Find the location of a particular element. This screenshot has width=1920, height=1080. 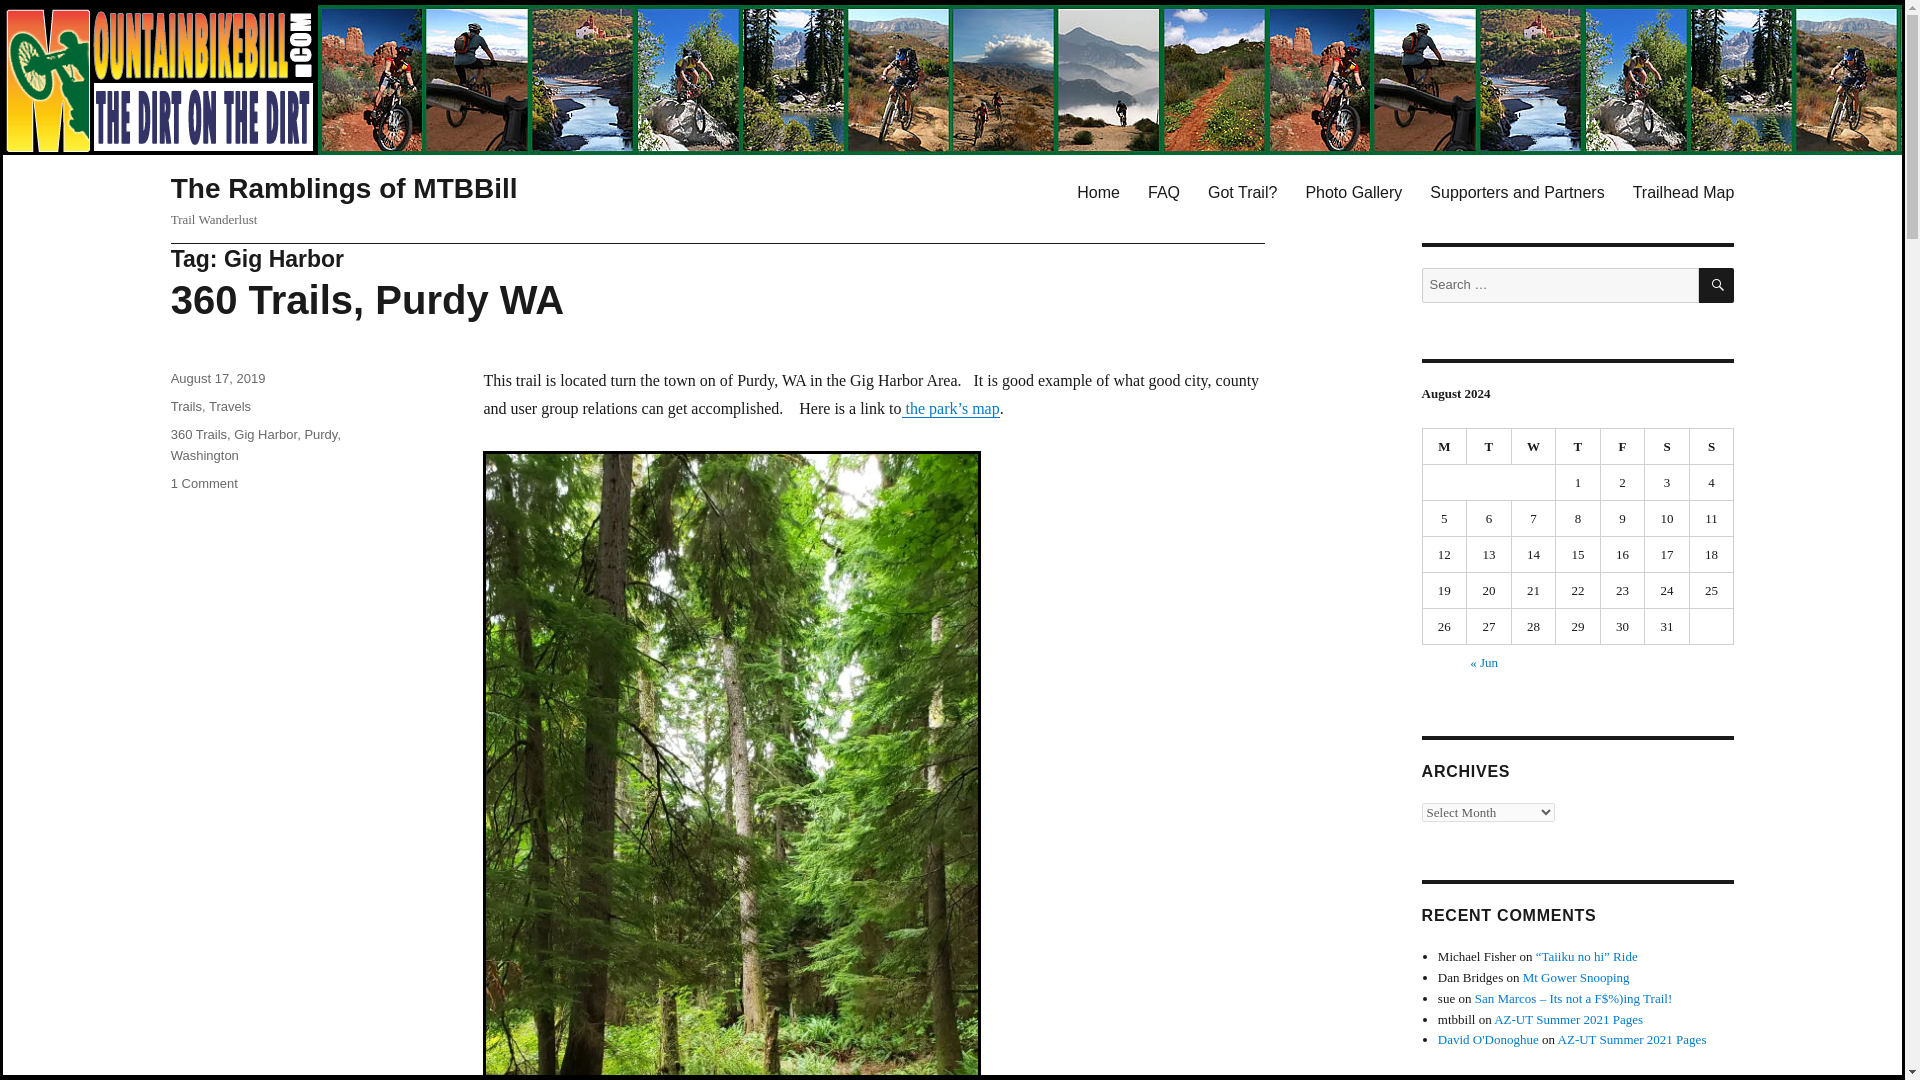

FAQ is located at coordinates (1164, 191).